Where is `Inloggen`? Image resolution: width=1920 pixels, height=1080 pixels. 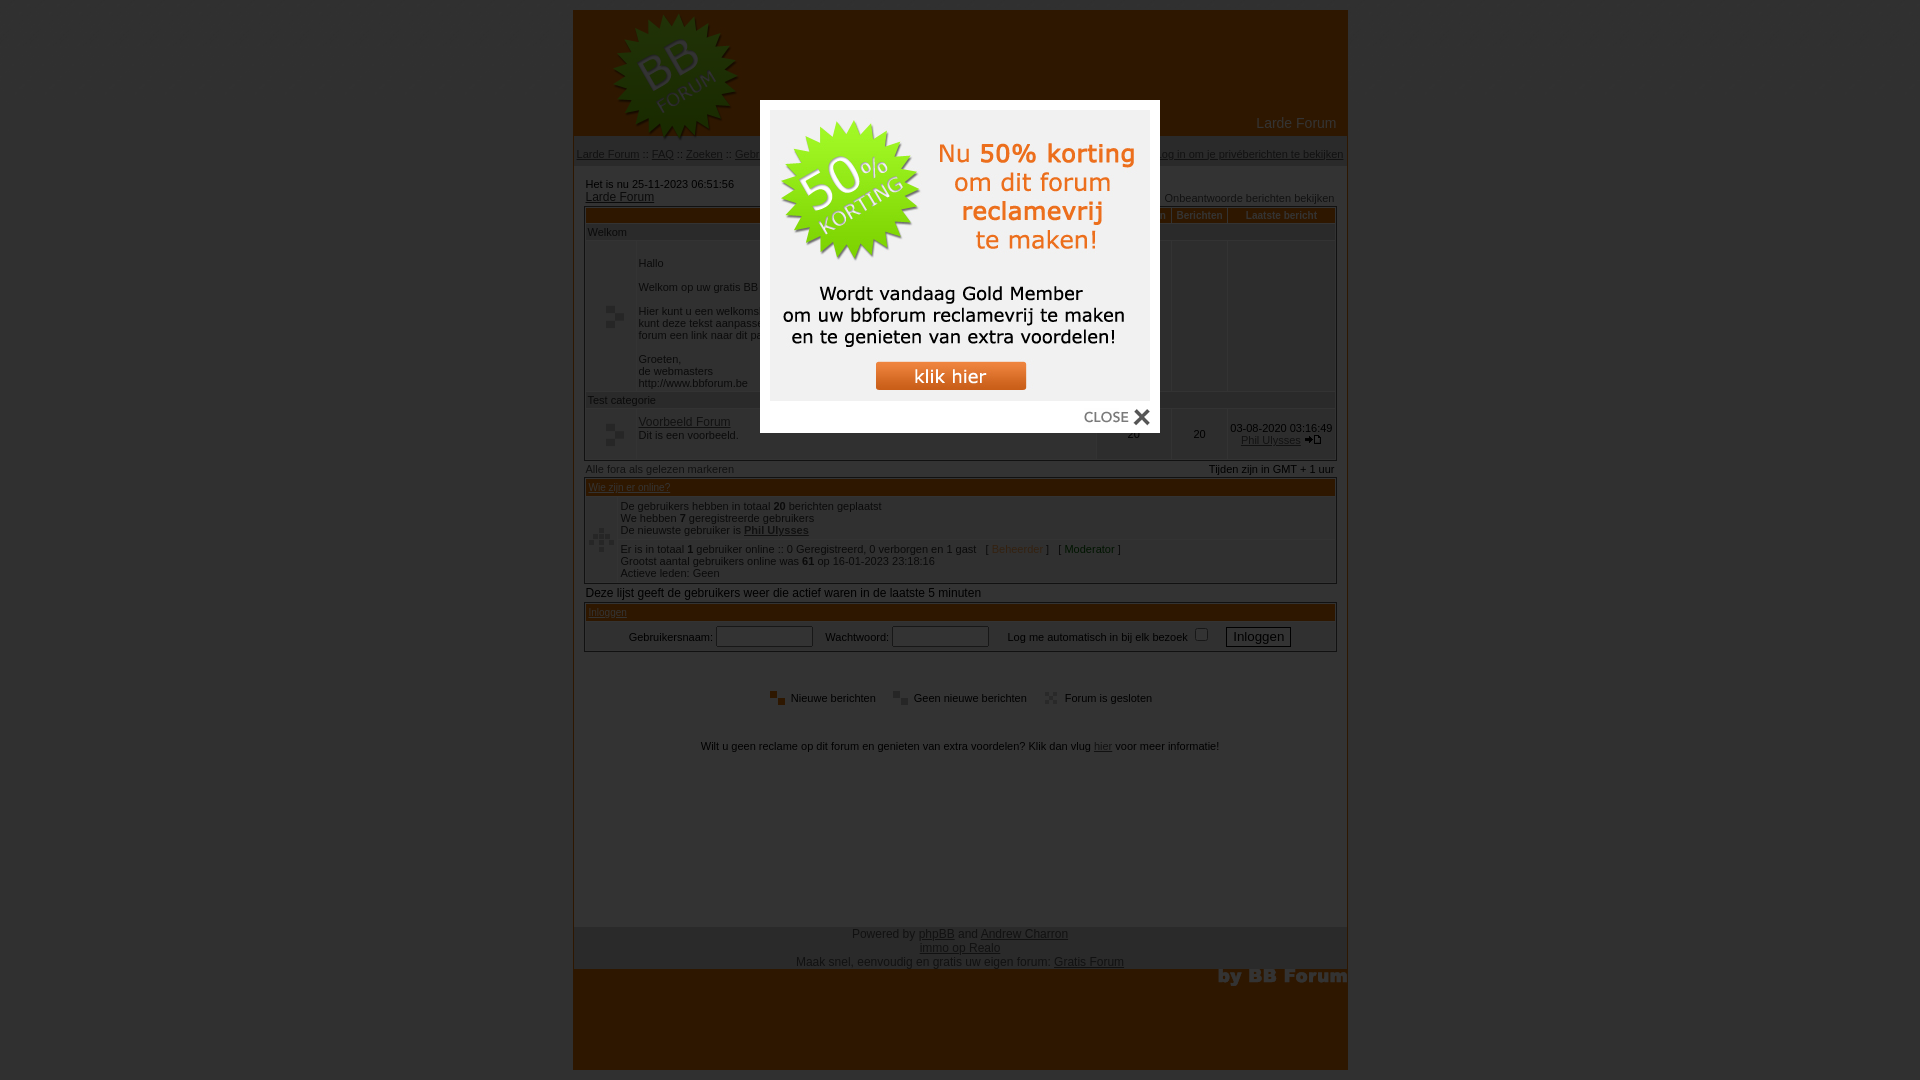
Inloggen is located at coordinates (1079, 154).